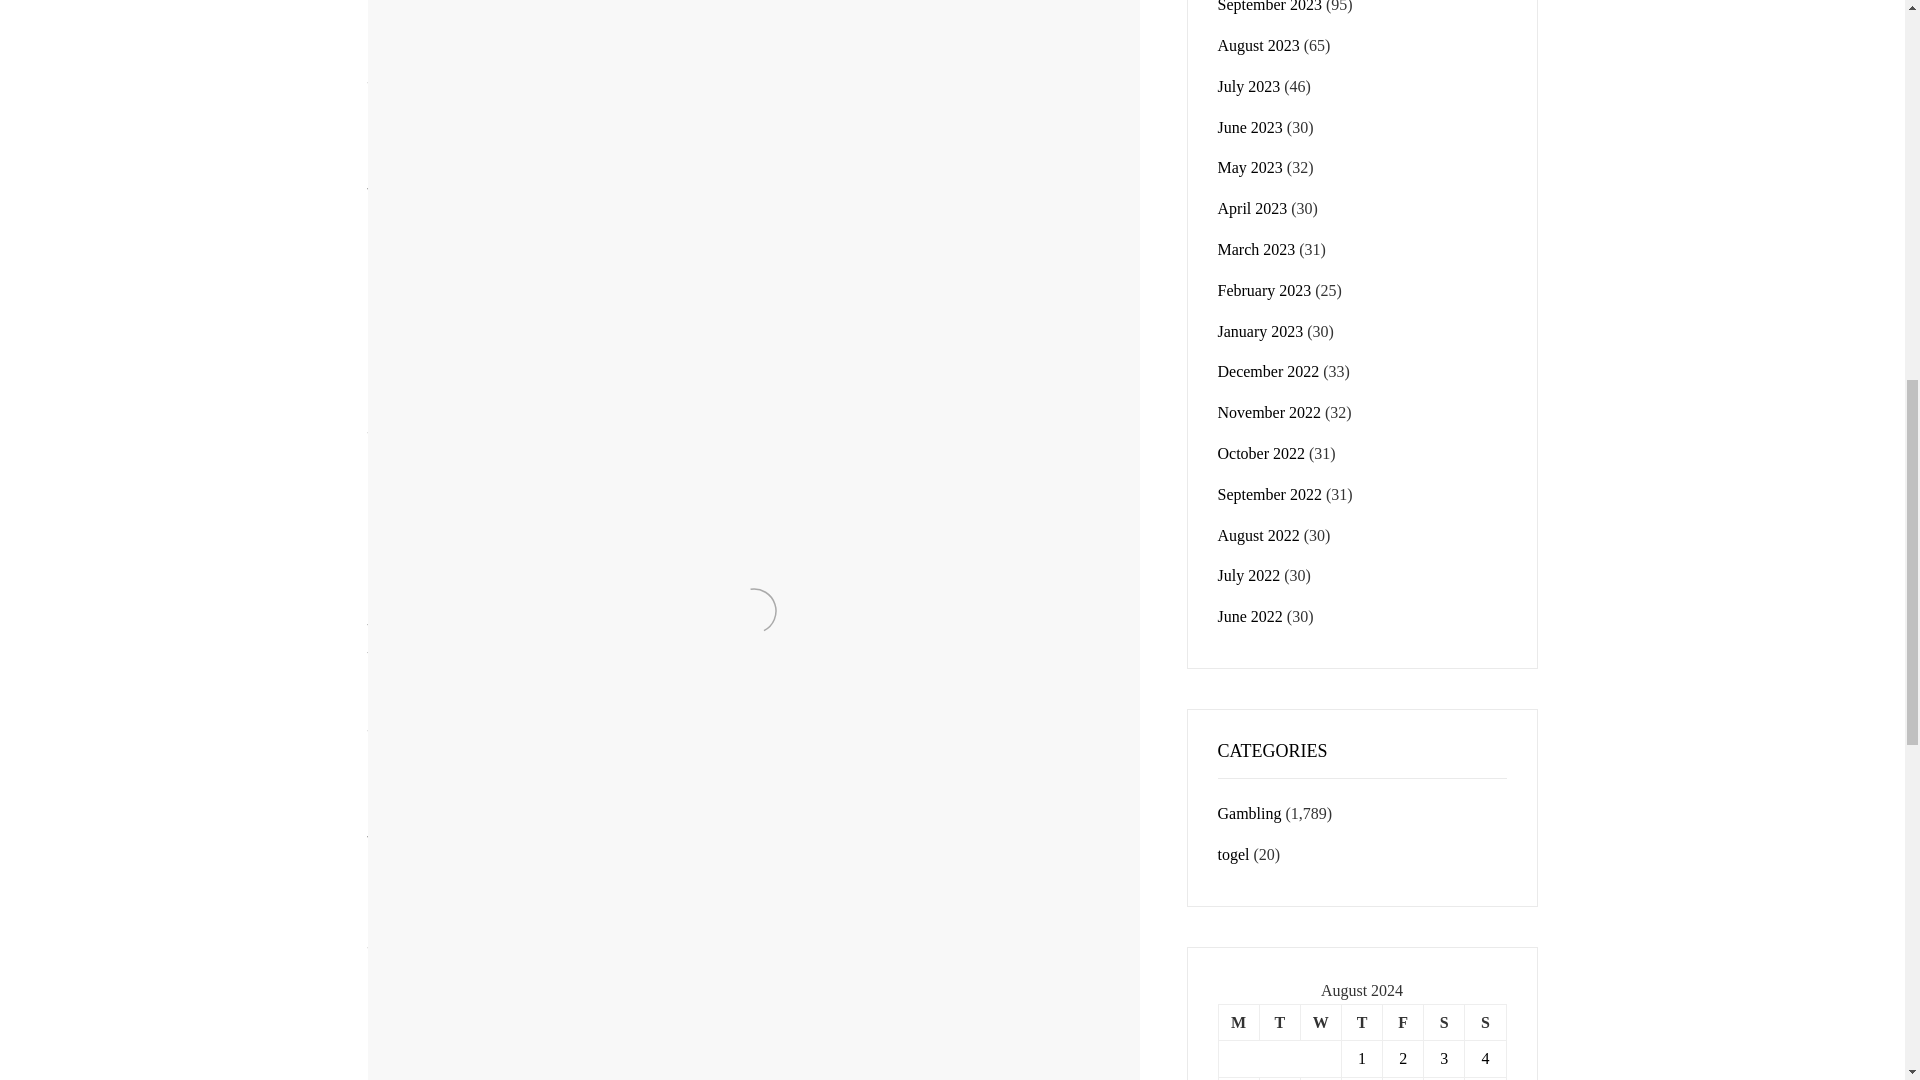  I want to click on September 2023, so click(1270, 6).